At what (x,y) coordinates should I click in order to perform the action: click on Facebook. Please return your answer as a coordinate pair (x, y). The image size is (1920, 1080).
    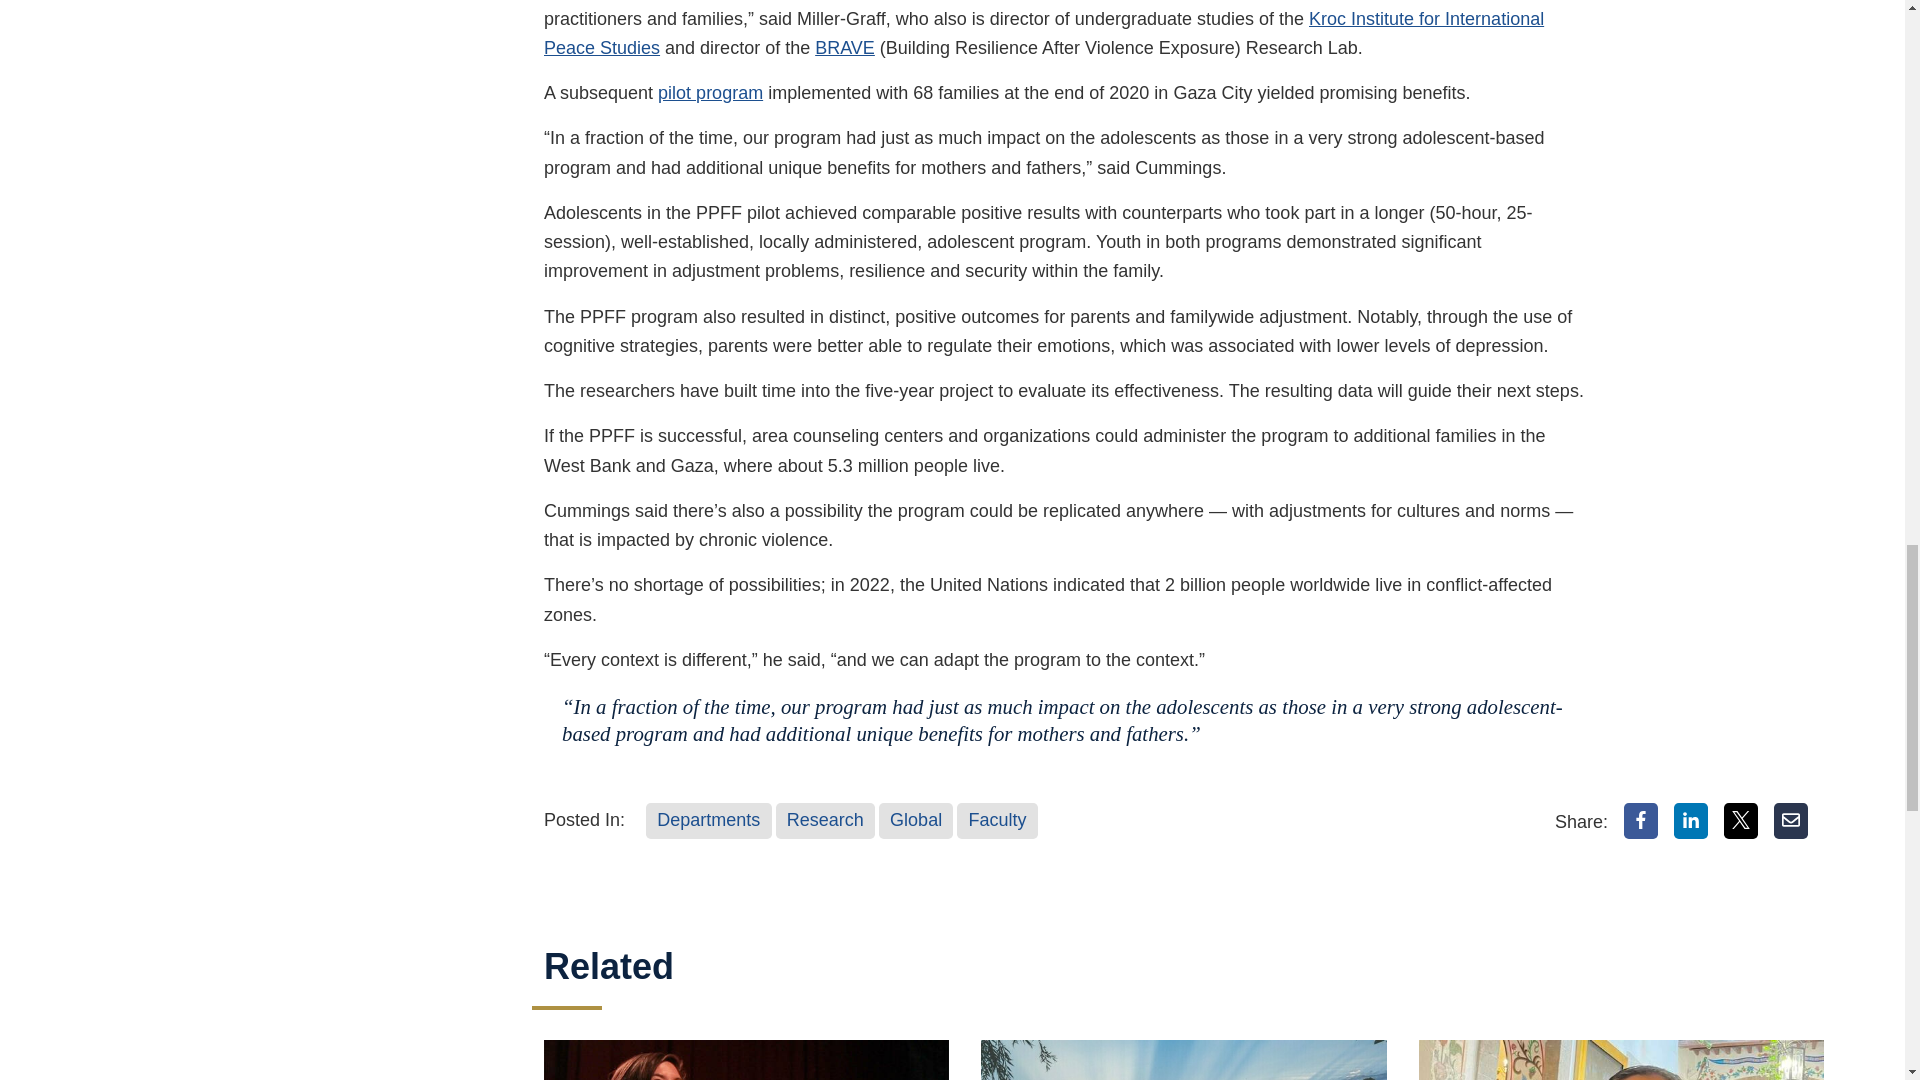
    Looking at the image, I should click on (1641, 821).